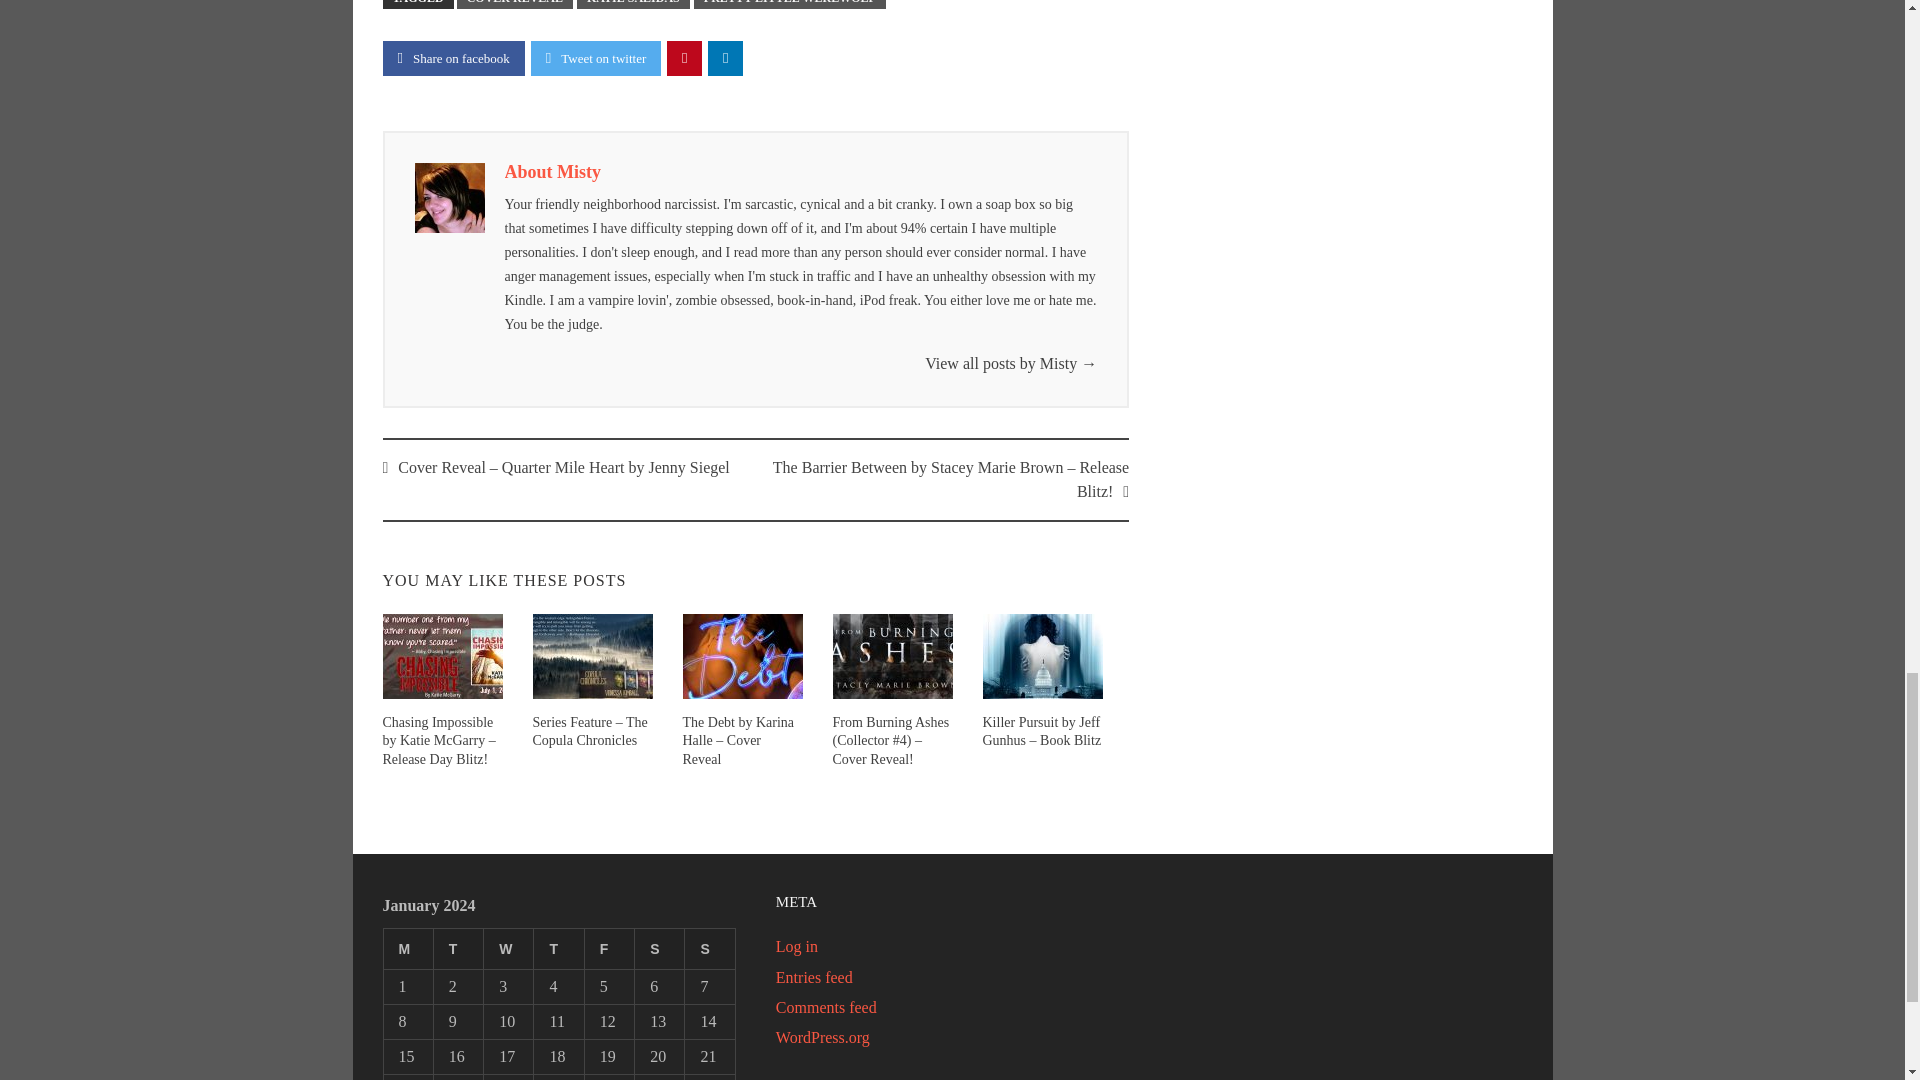 This screenshot has height=1080, width=1920. What do you see at coordinates (514, 4) in the screenshot?
I see `COVER REVEAL` at bounding box center [514, 4].